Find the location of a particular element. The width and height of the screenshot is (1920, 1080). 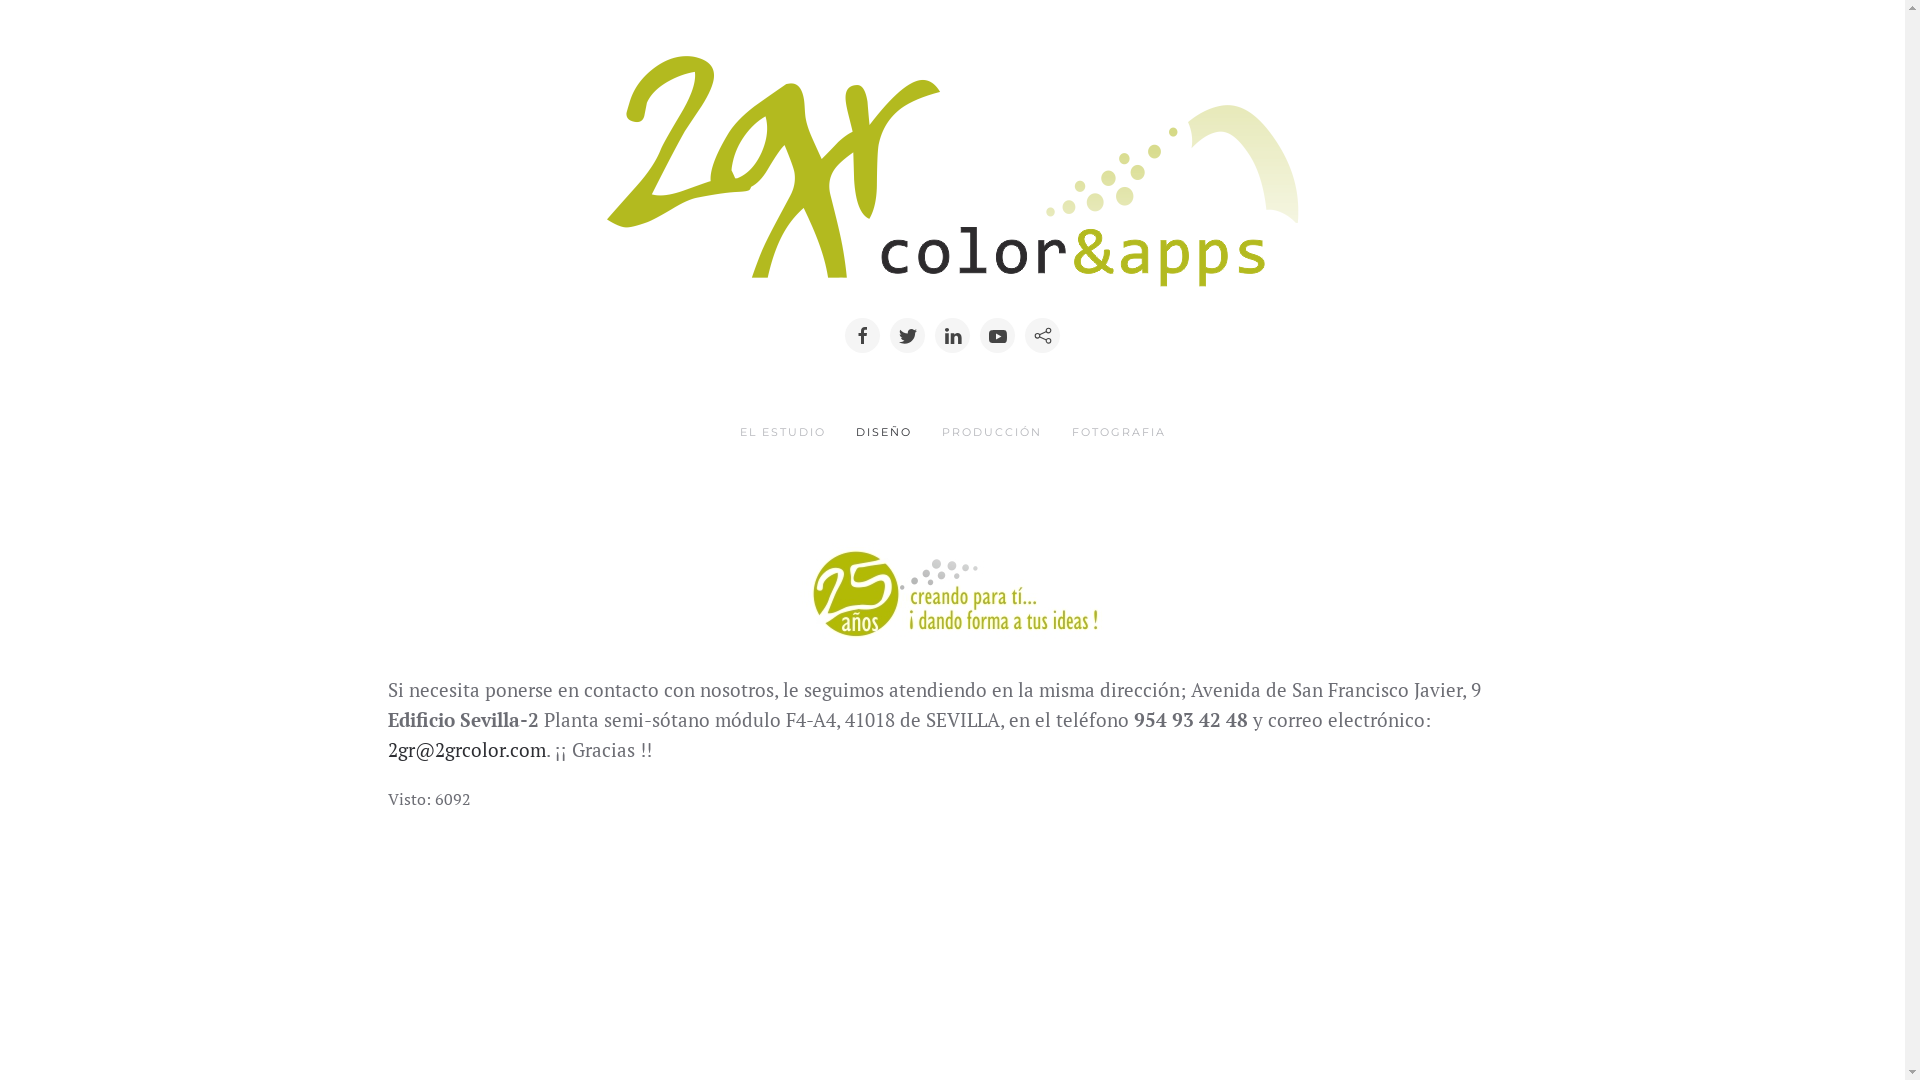

FOTOGRAFIA is located at coordinates (1118, 432).